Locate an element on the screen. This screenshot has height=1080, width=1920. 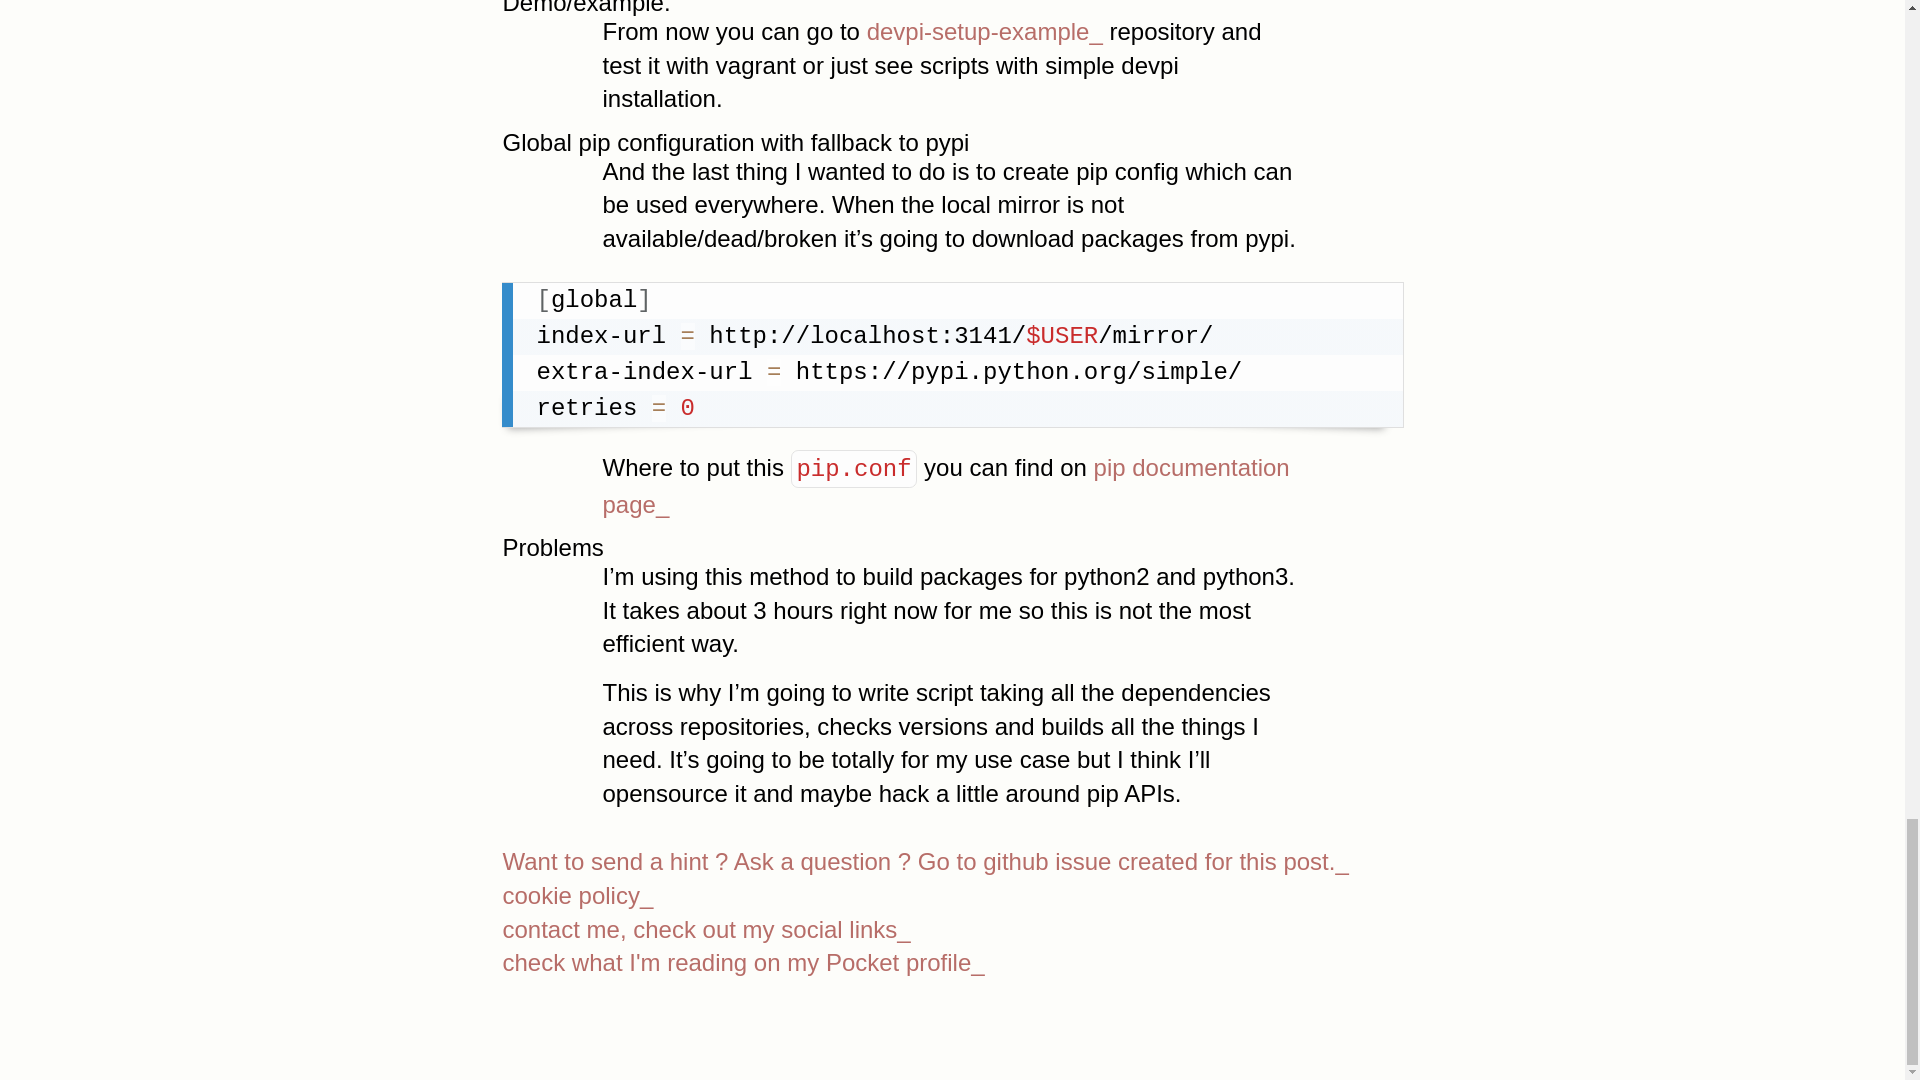
cookie policy is located at coordinates (951, 896).